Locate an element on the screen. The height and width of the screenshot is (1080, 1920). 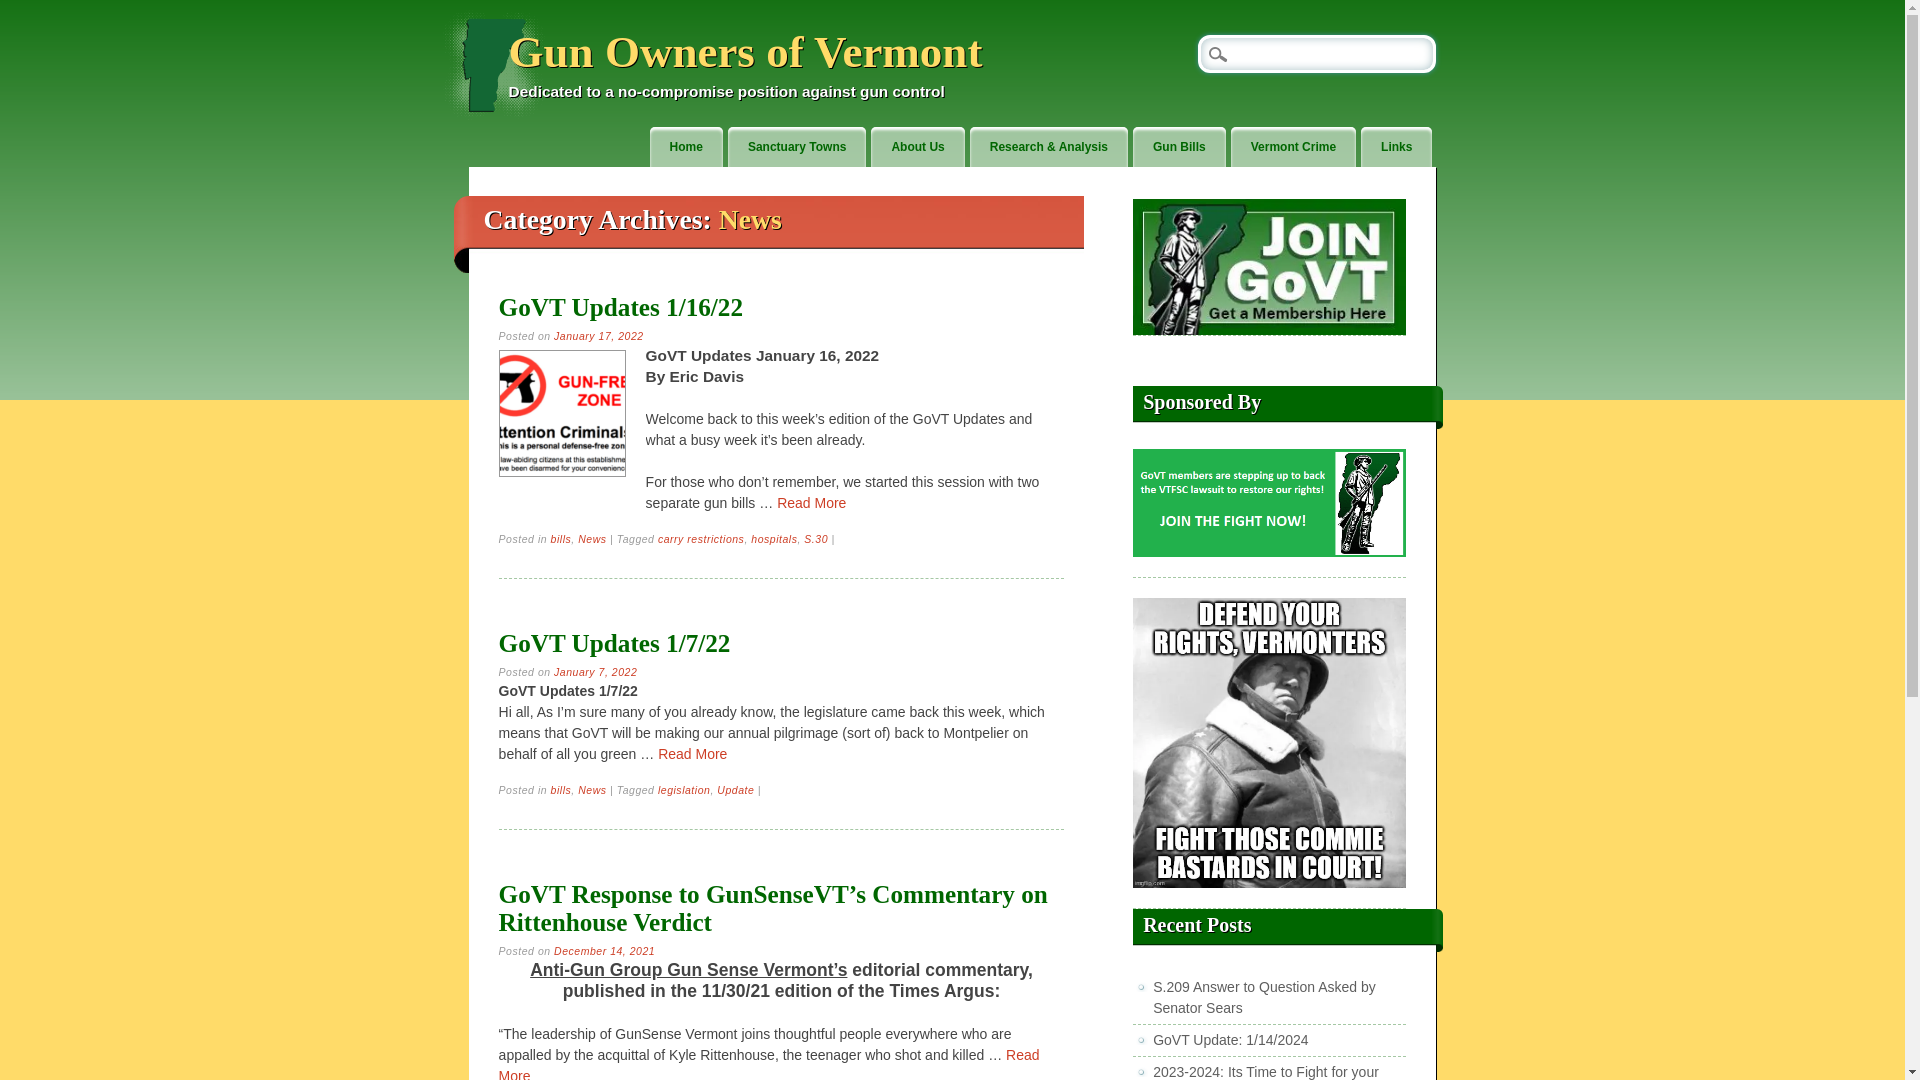
News is located at coordinates (592, 790).